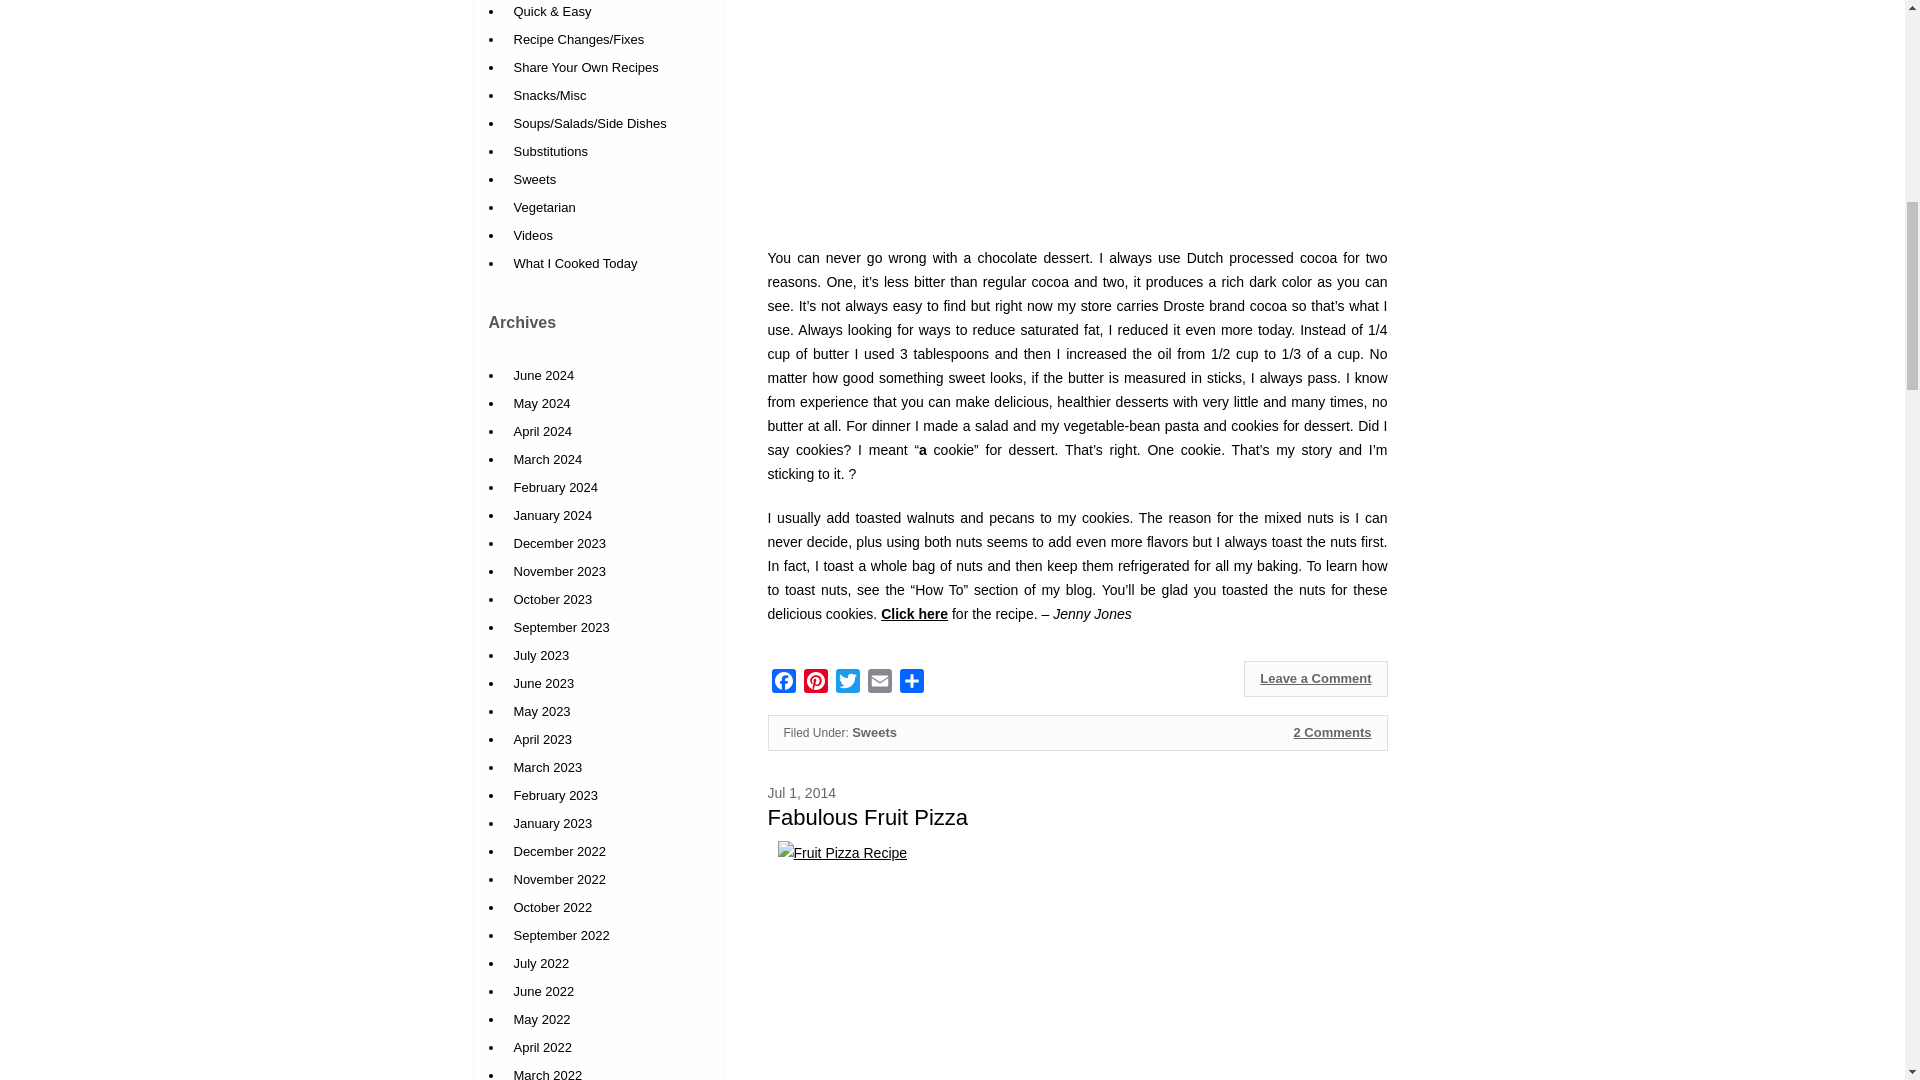 The height and width of the screenshot is (1080, 1920). I want to click on Pinterest, so click(816, 684).